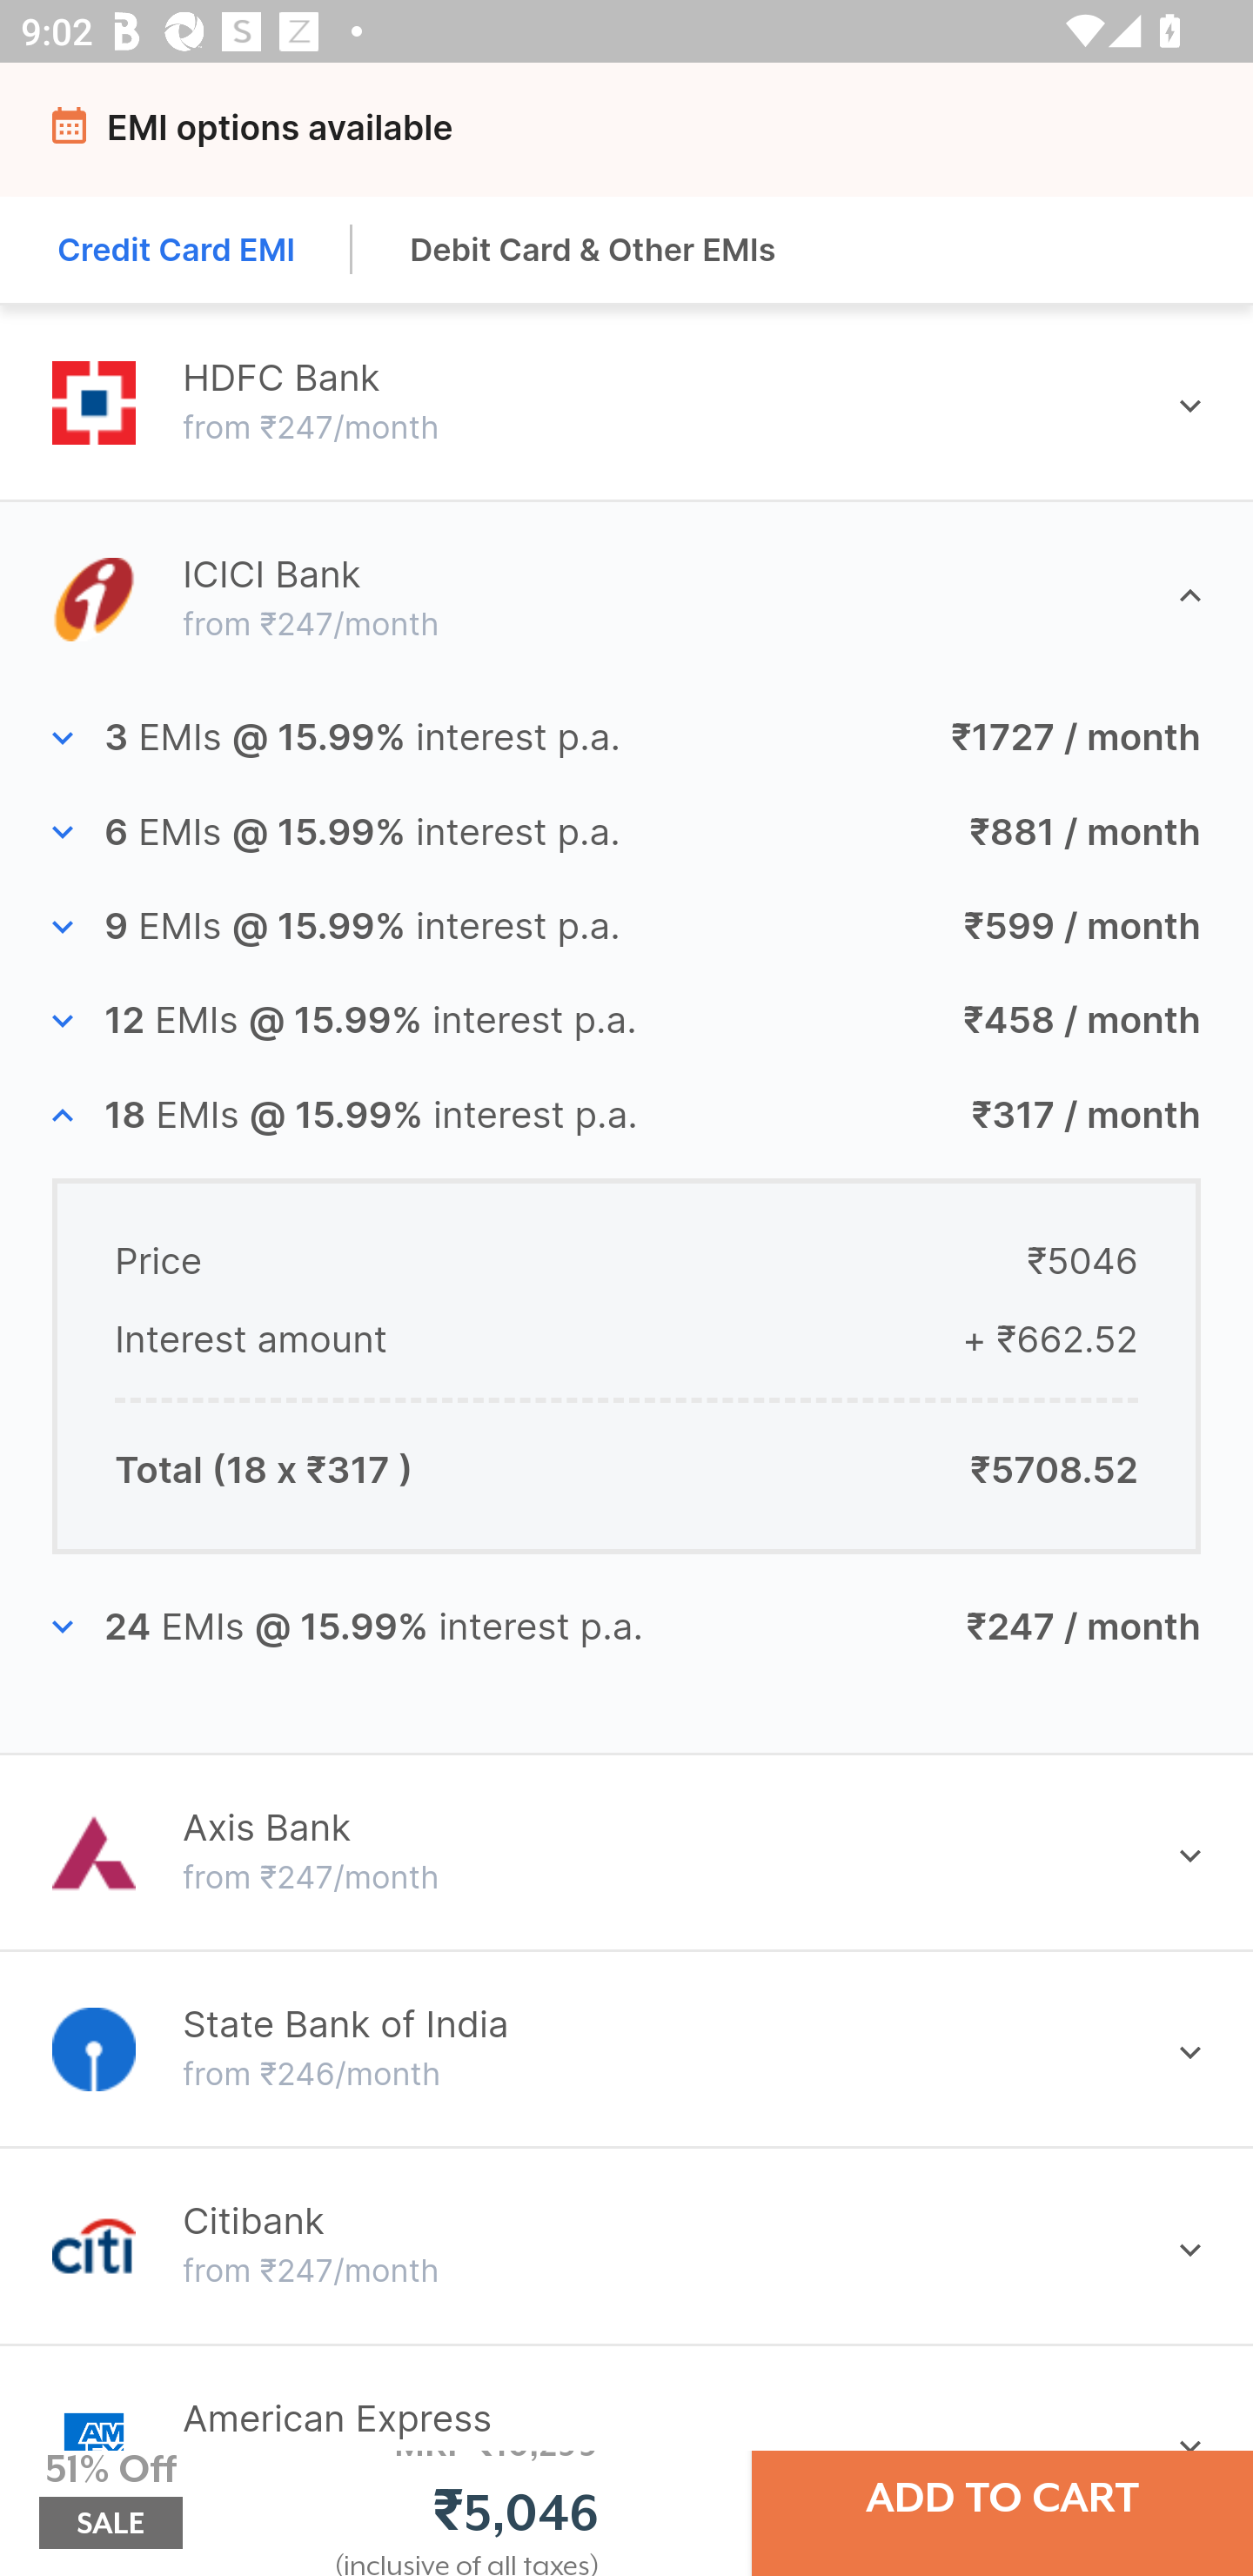  What do you see at coordinates (626, 402) in the screenshot?
I see `HDFC Bank HDFC Bank from ₹247/month` at bounding box center [626, 402].